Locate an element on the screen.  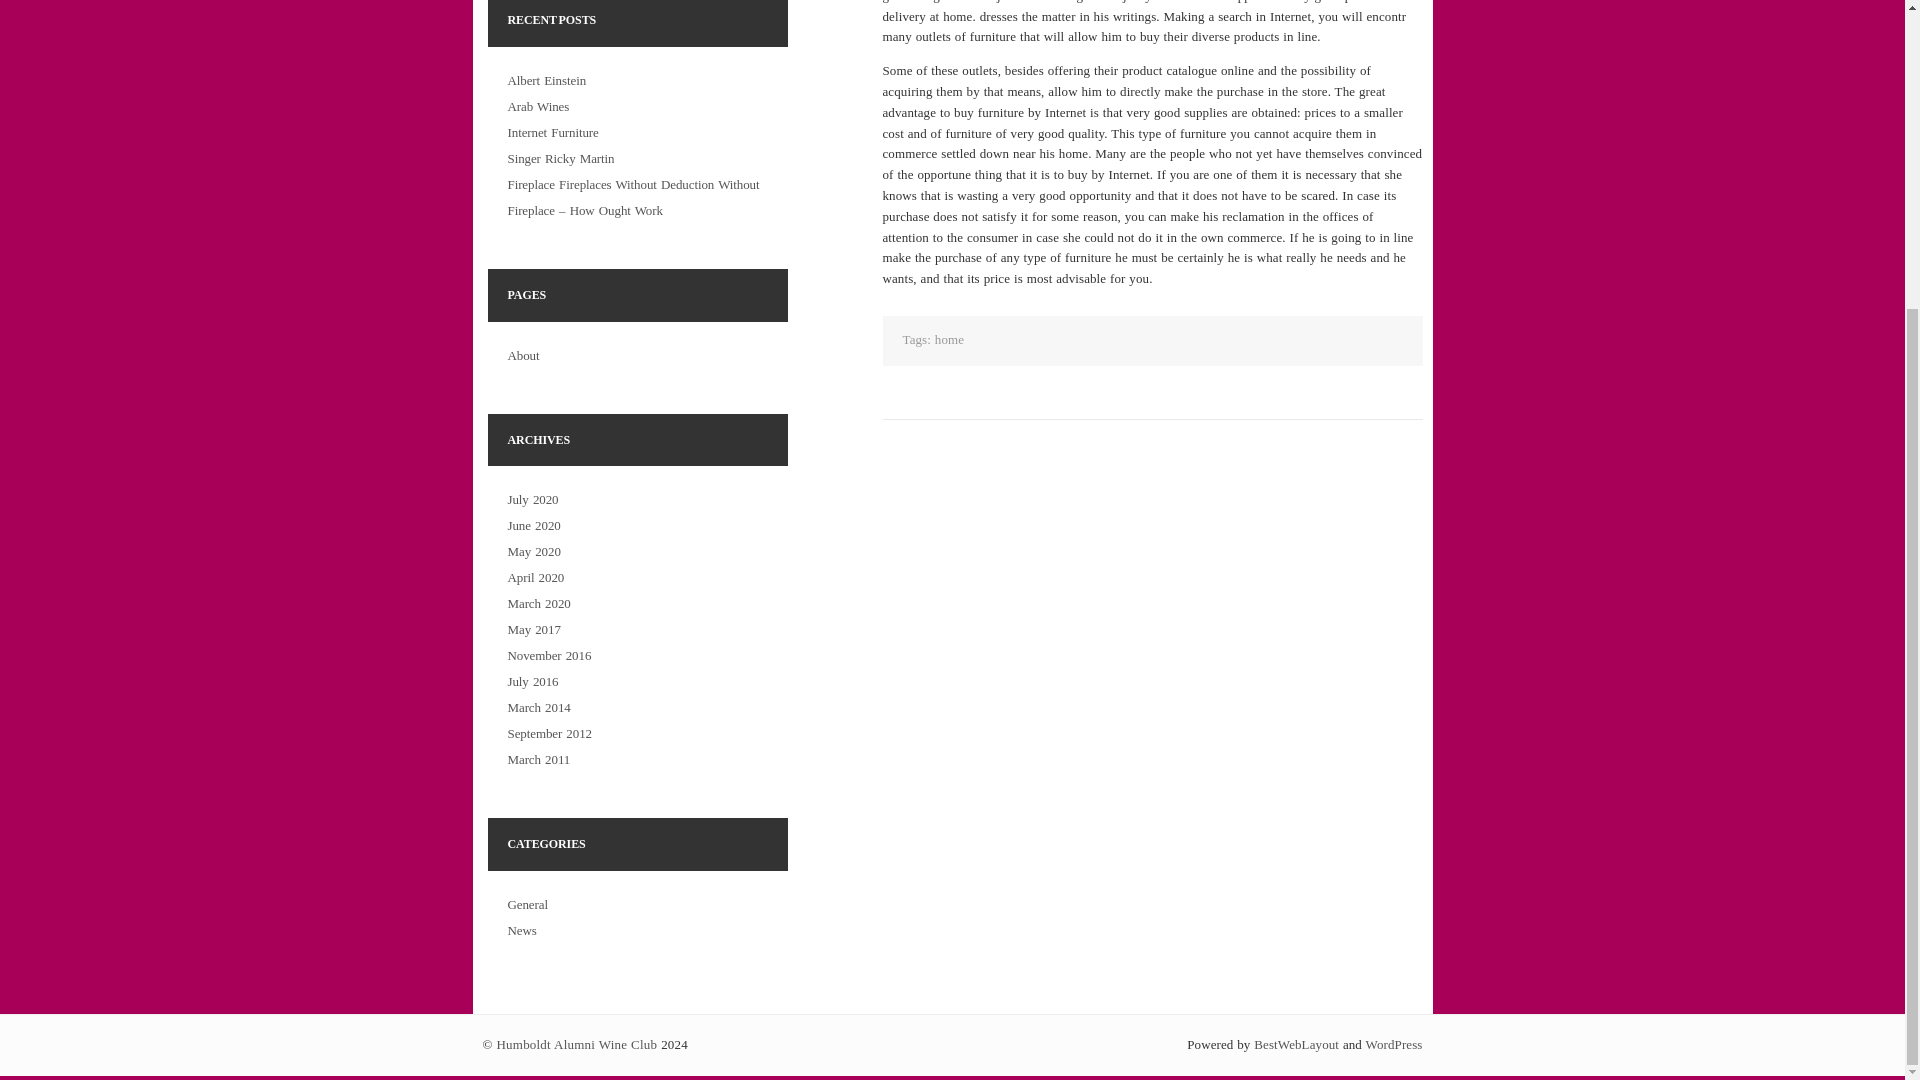
September 2012 is located at coordinates (550, 732).